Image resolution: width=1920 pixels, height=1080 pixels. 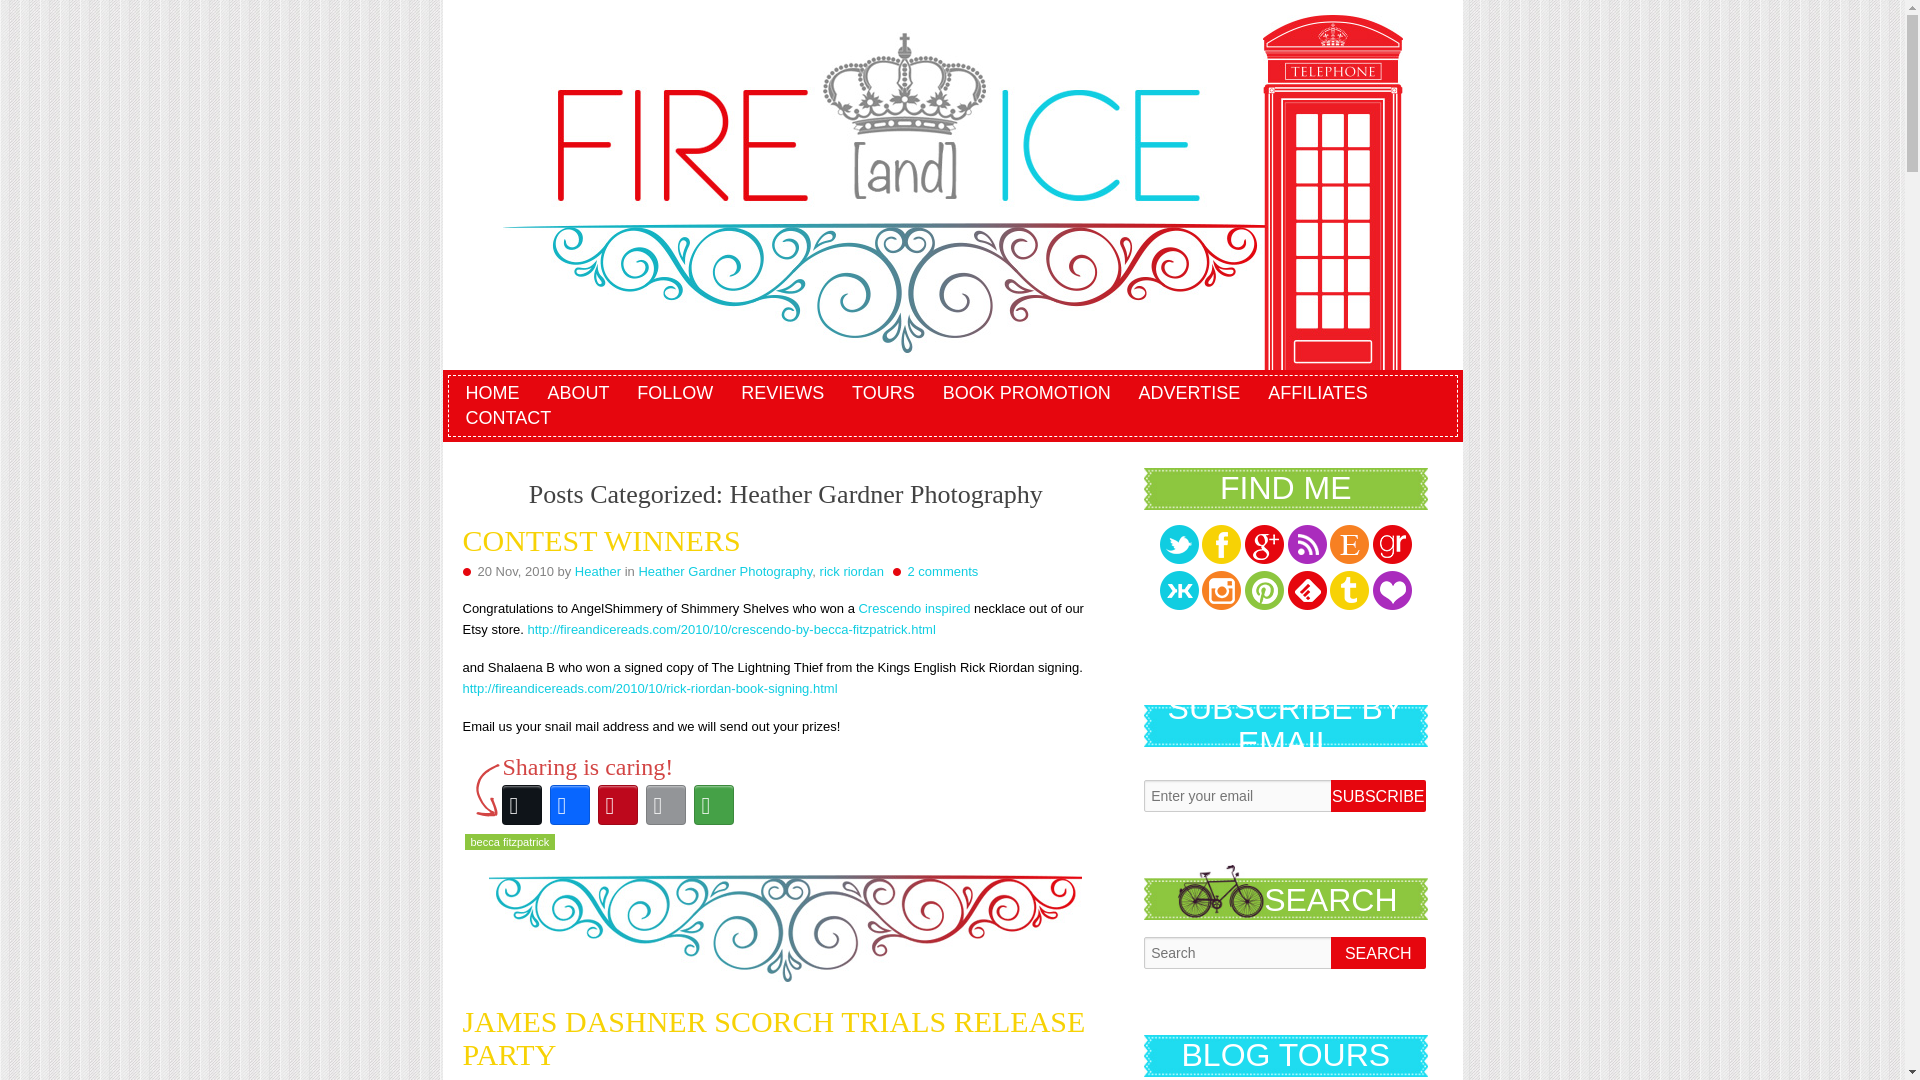 What do you see at coordinates (1190, 394) in the screenshot?
I see `ADVERTISE` at bounding box center [1190, 394].